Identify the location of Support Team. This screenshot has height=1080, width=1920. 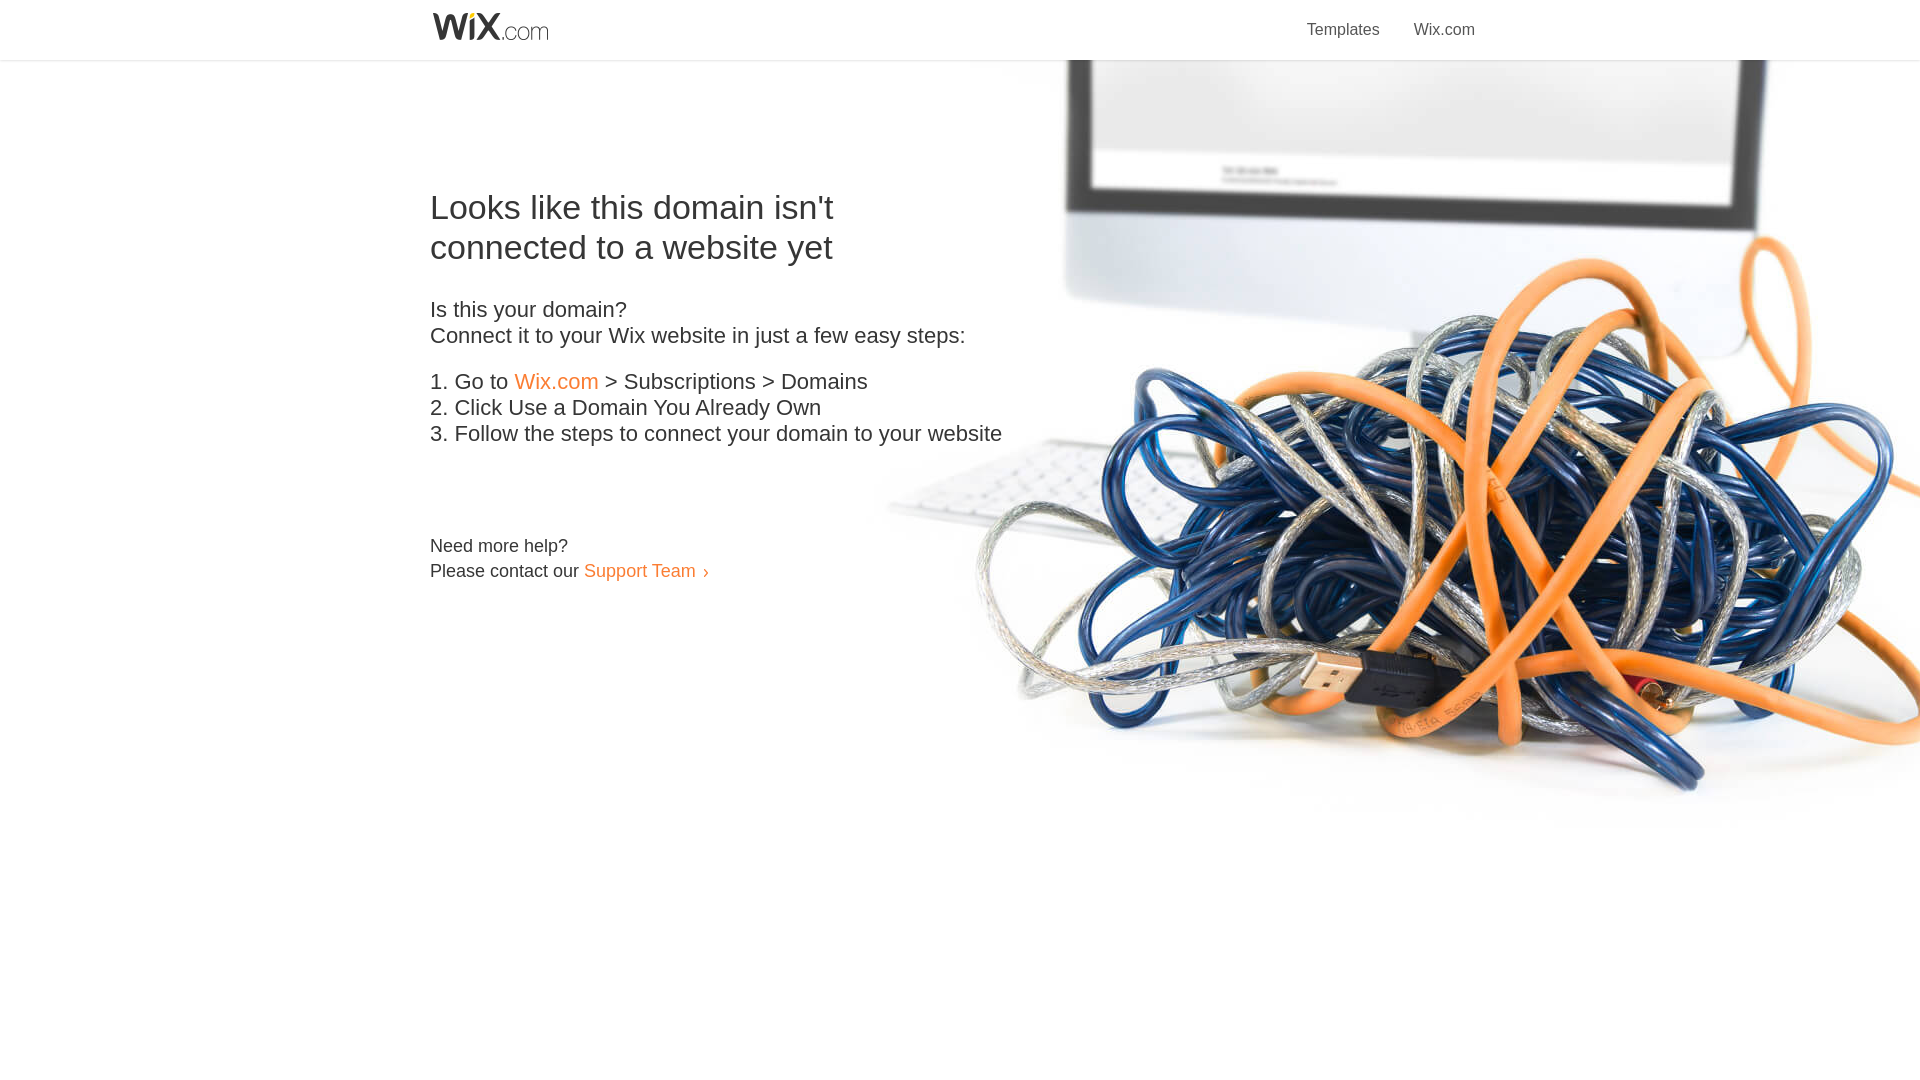
(639, 570).